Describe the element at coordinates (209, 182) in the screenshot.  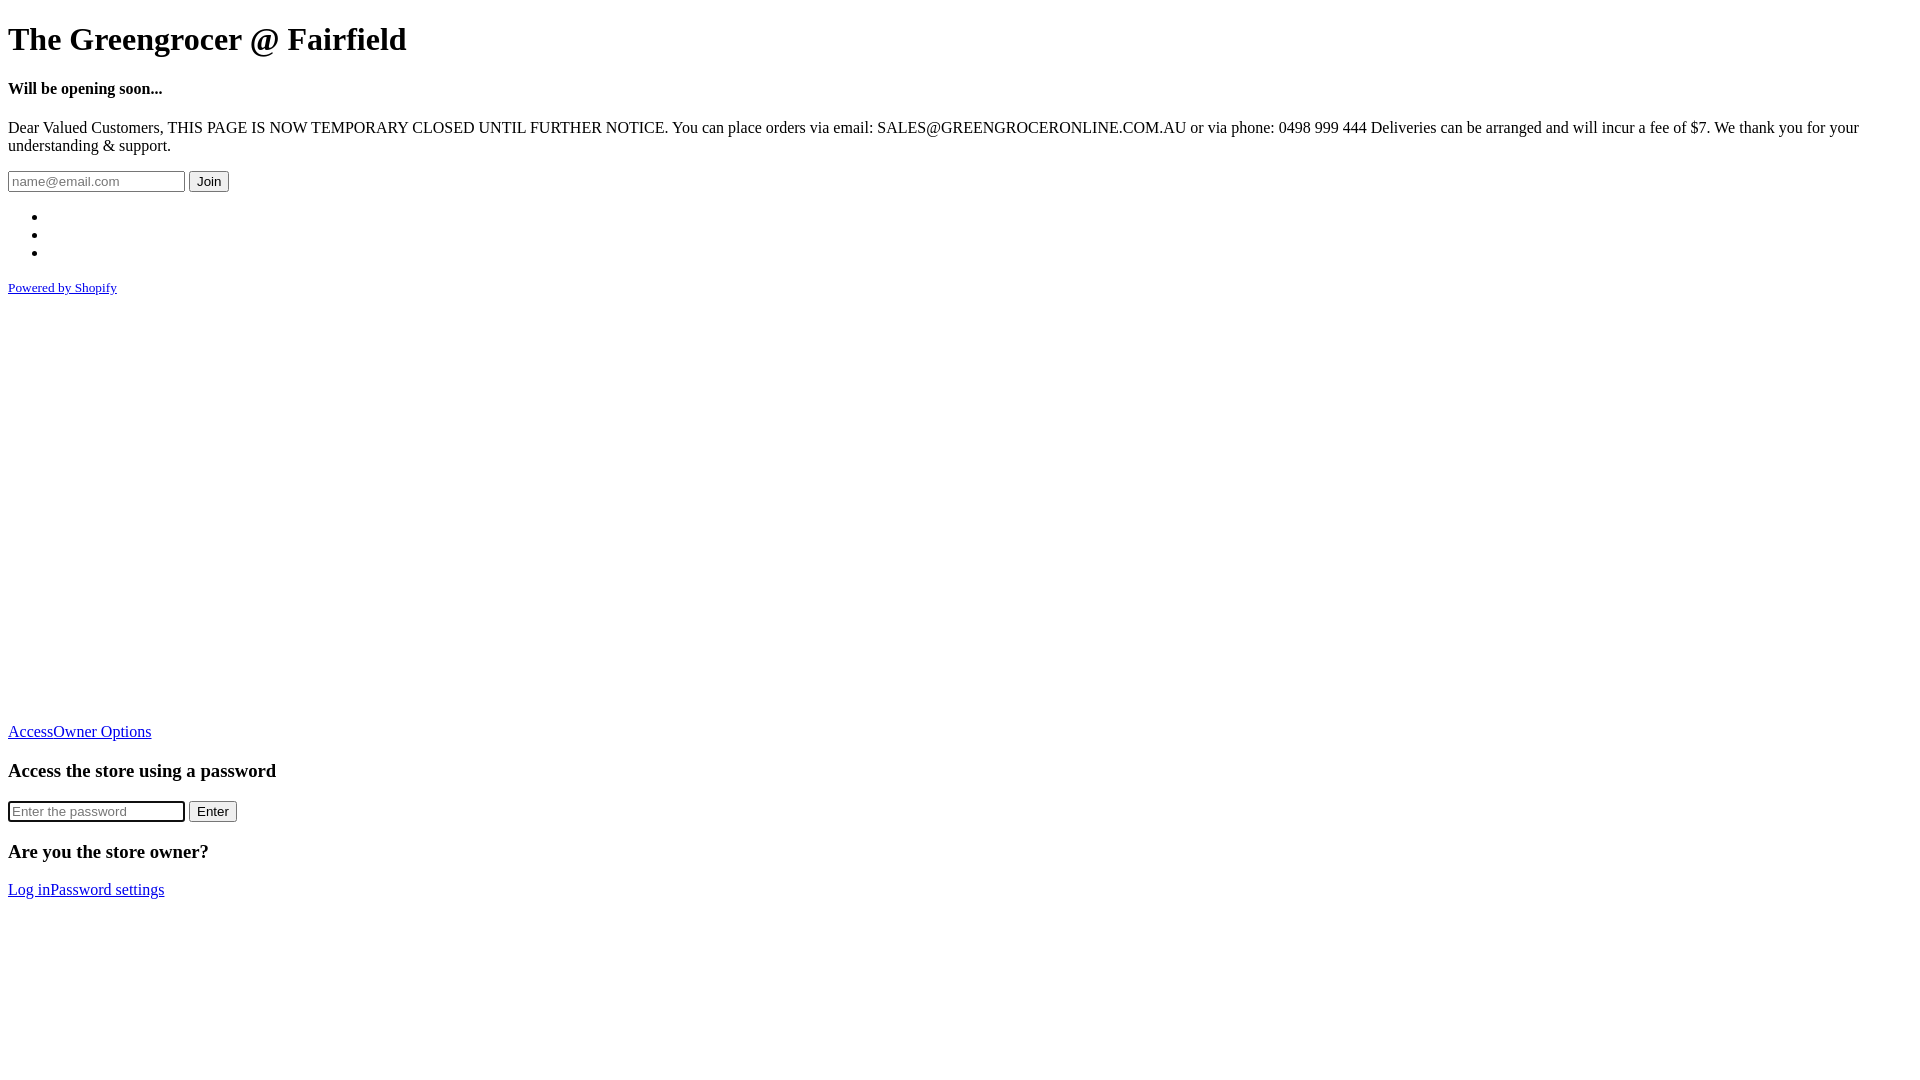
I see `Join` at that location.